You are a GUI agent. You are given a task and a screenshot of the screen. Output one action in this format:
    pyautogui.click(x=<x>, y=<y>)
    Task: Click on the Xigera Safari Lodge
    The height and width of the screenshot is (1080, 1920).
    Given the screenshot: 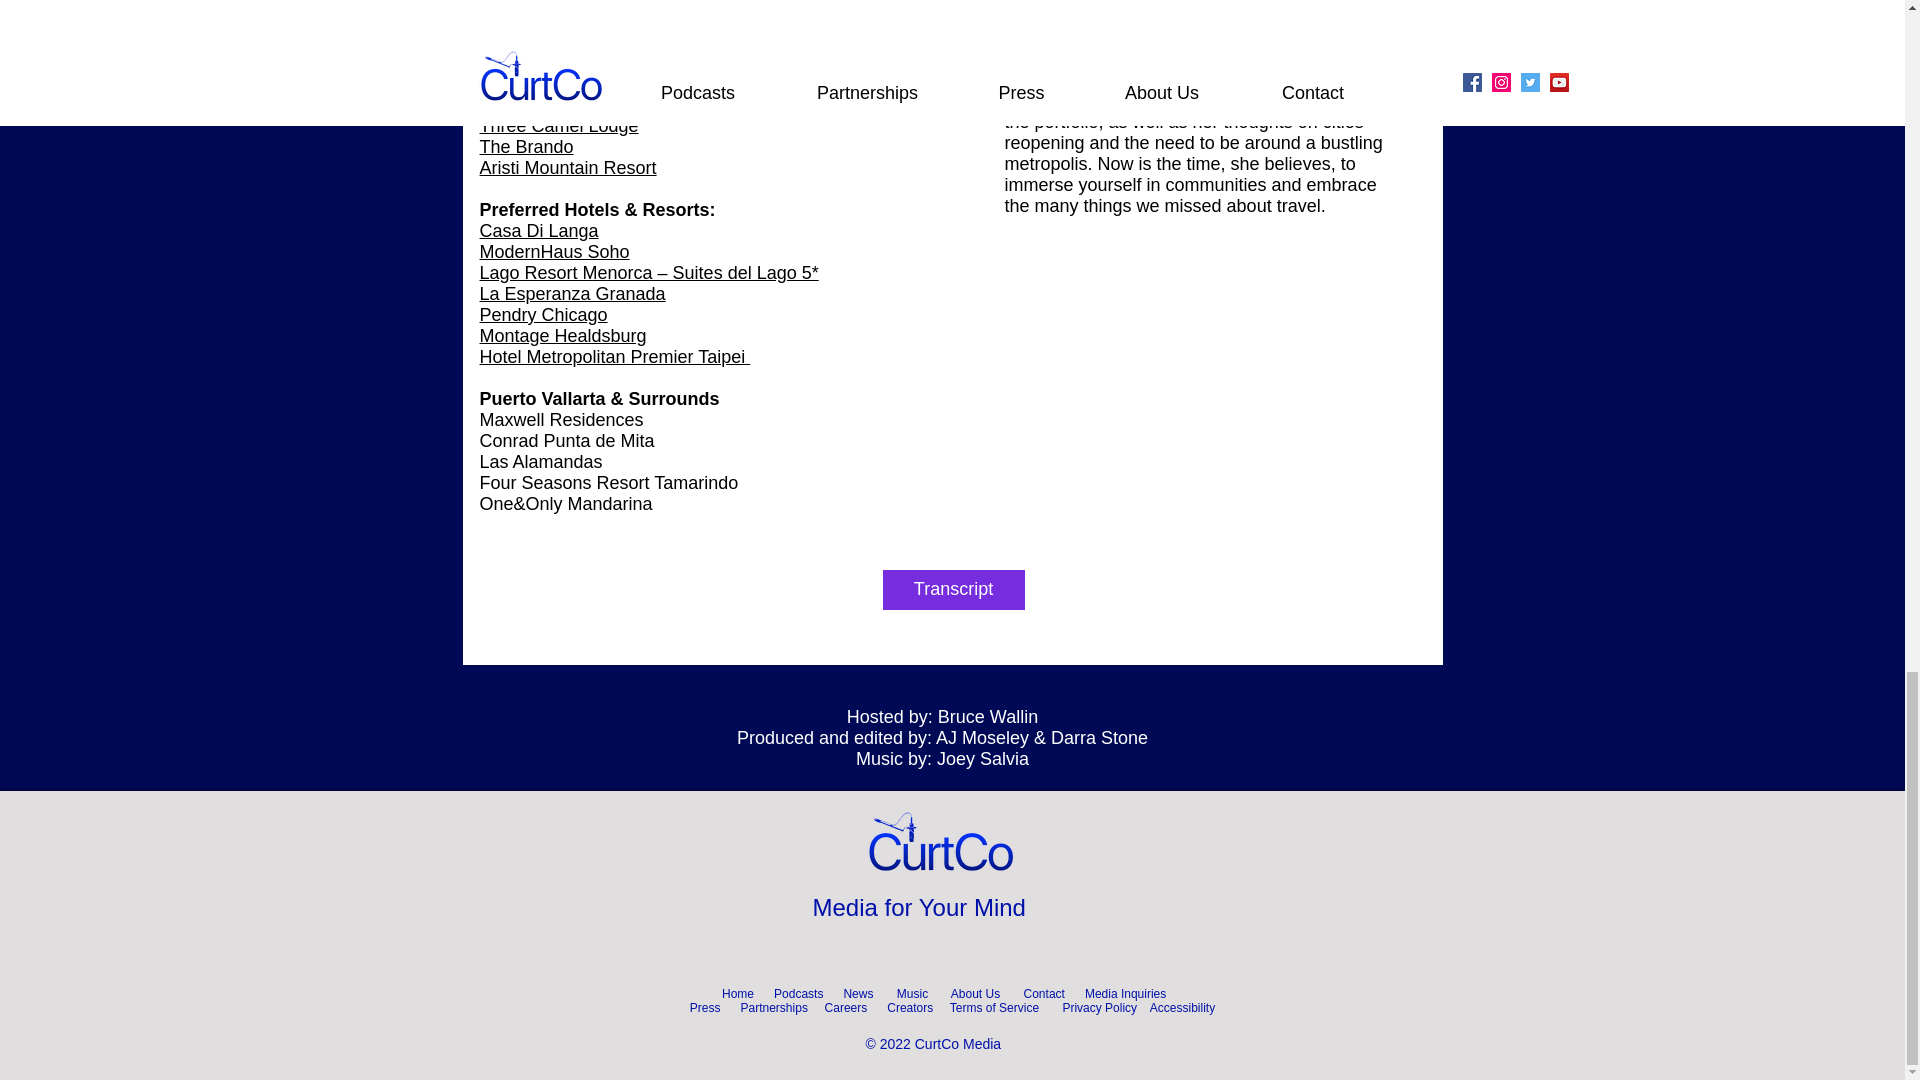 What is the action you would take?
    pyautogui.click(x=560, y=104)
    